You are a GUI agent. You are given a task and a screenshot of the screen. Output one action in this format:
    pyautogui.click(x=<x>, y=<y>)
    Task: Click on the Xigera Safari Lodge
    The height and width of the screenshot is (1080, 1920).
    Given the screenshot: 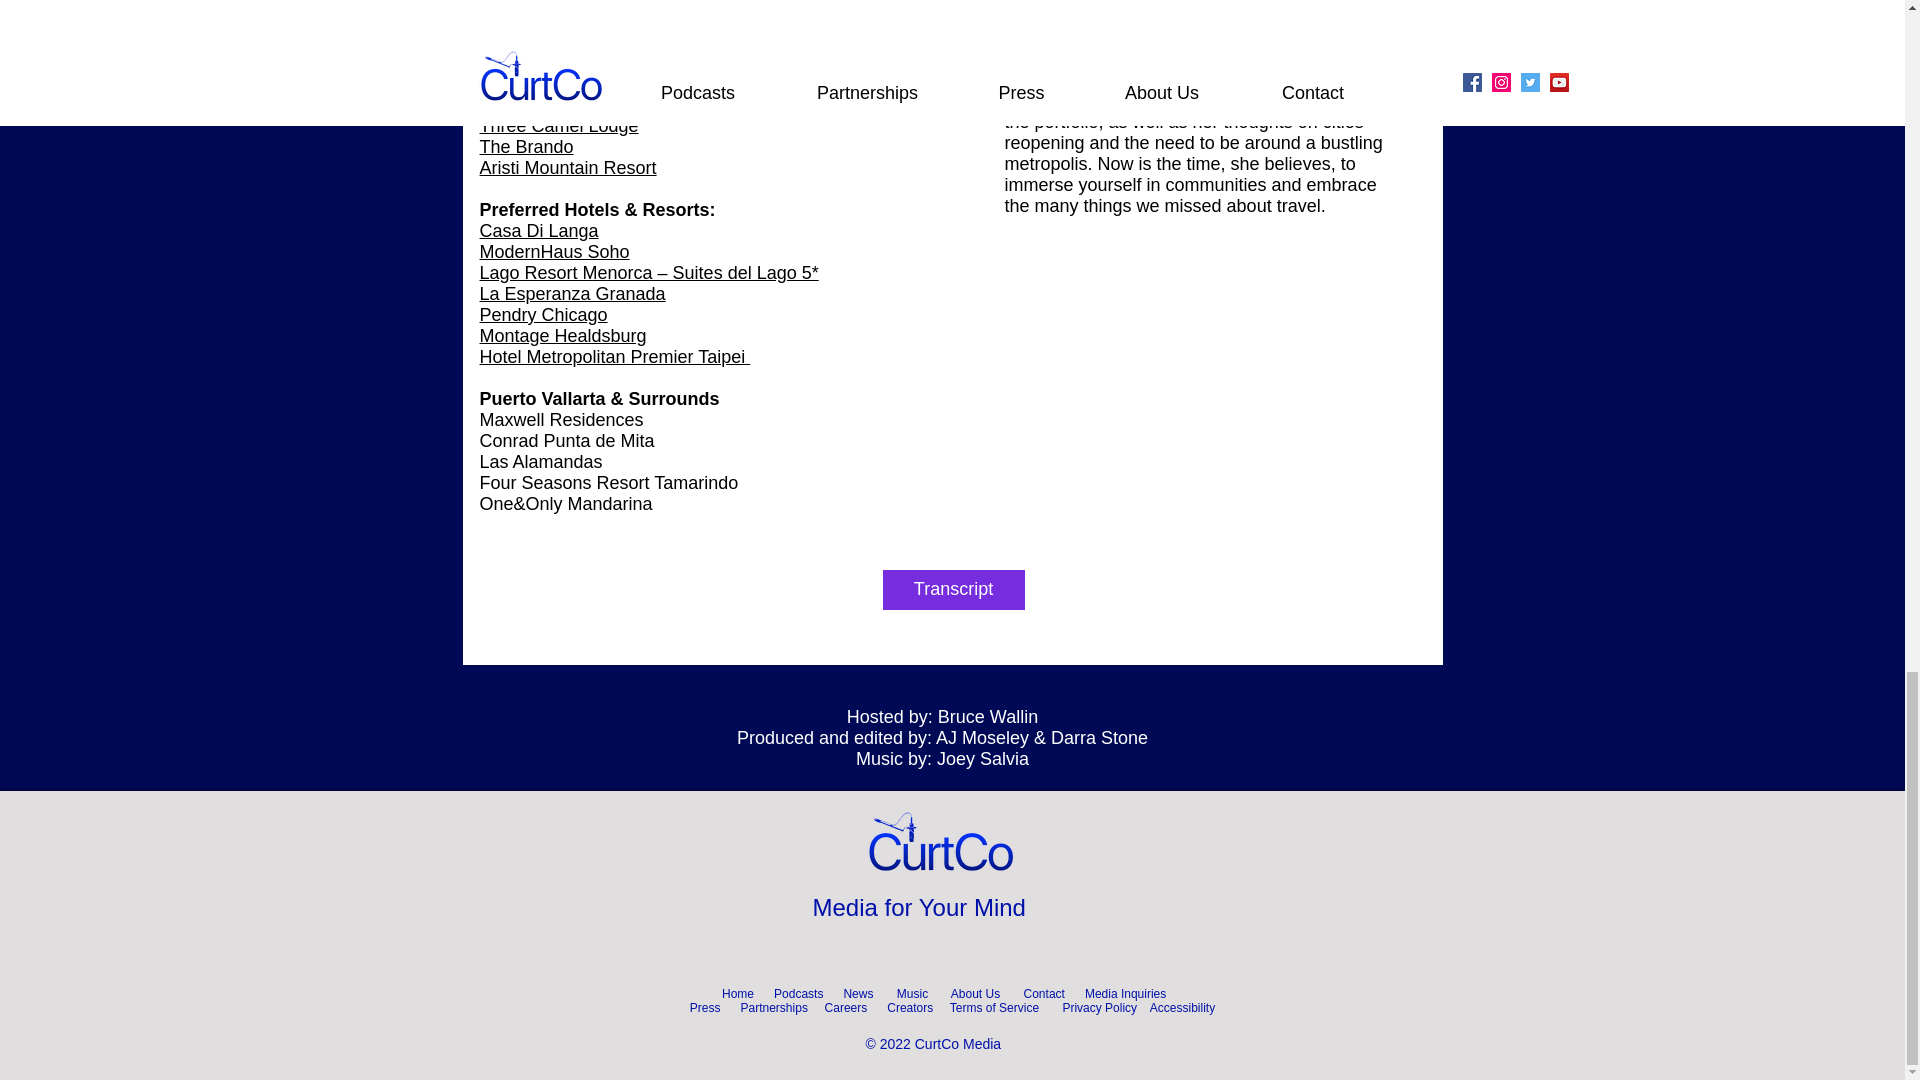 What is the action you would take?
    pyautogui.click(x=560, y=104)
    